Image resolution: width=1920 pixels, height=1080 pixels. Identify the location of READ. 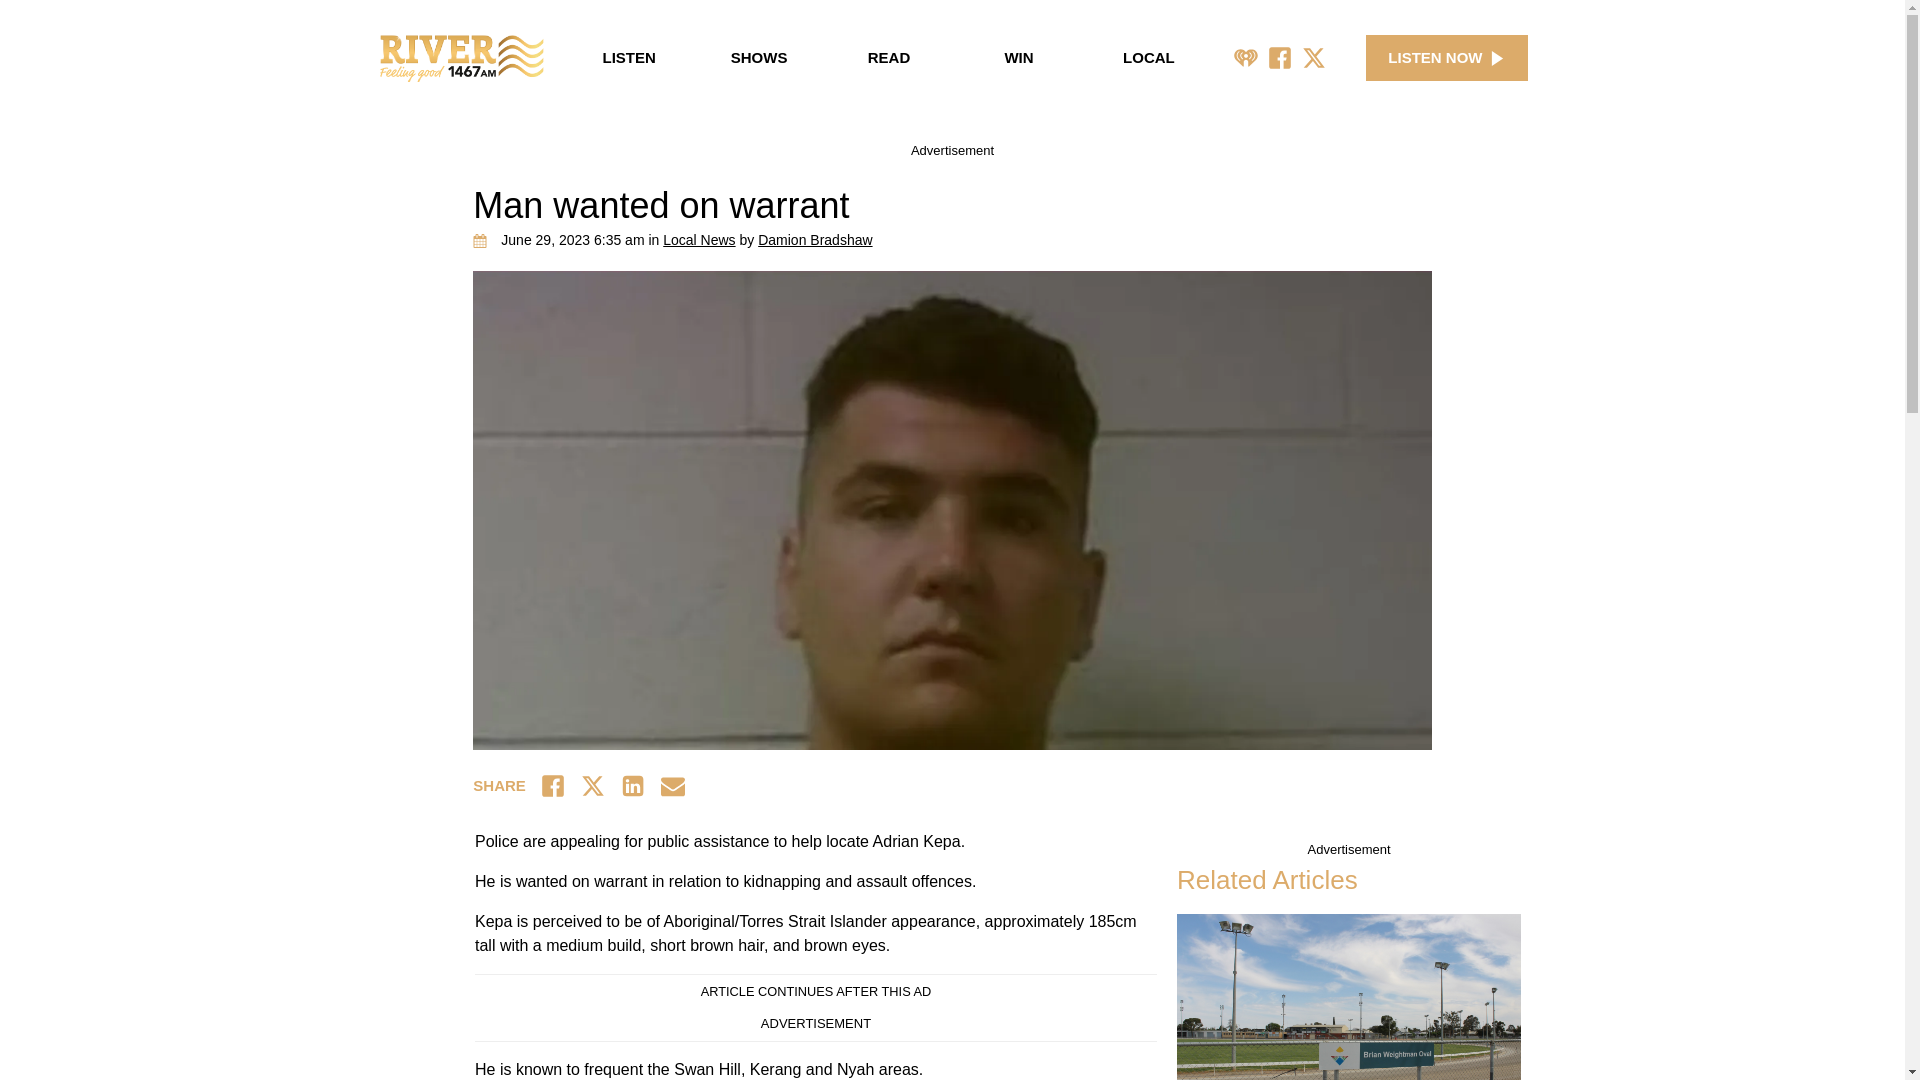
(888, 58).